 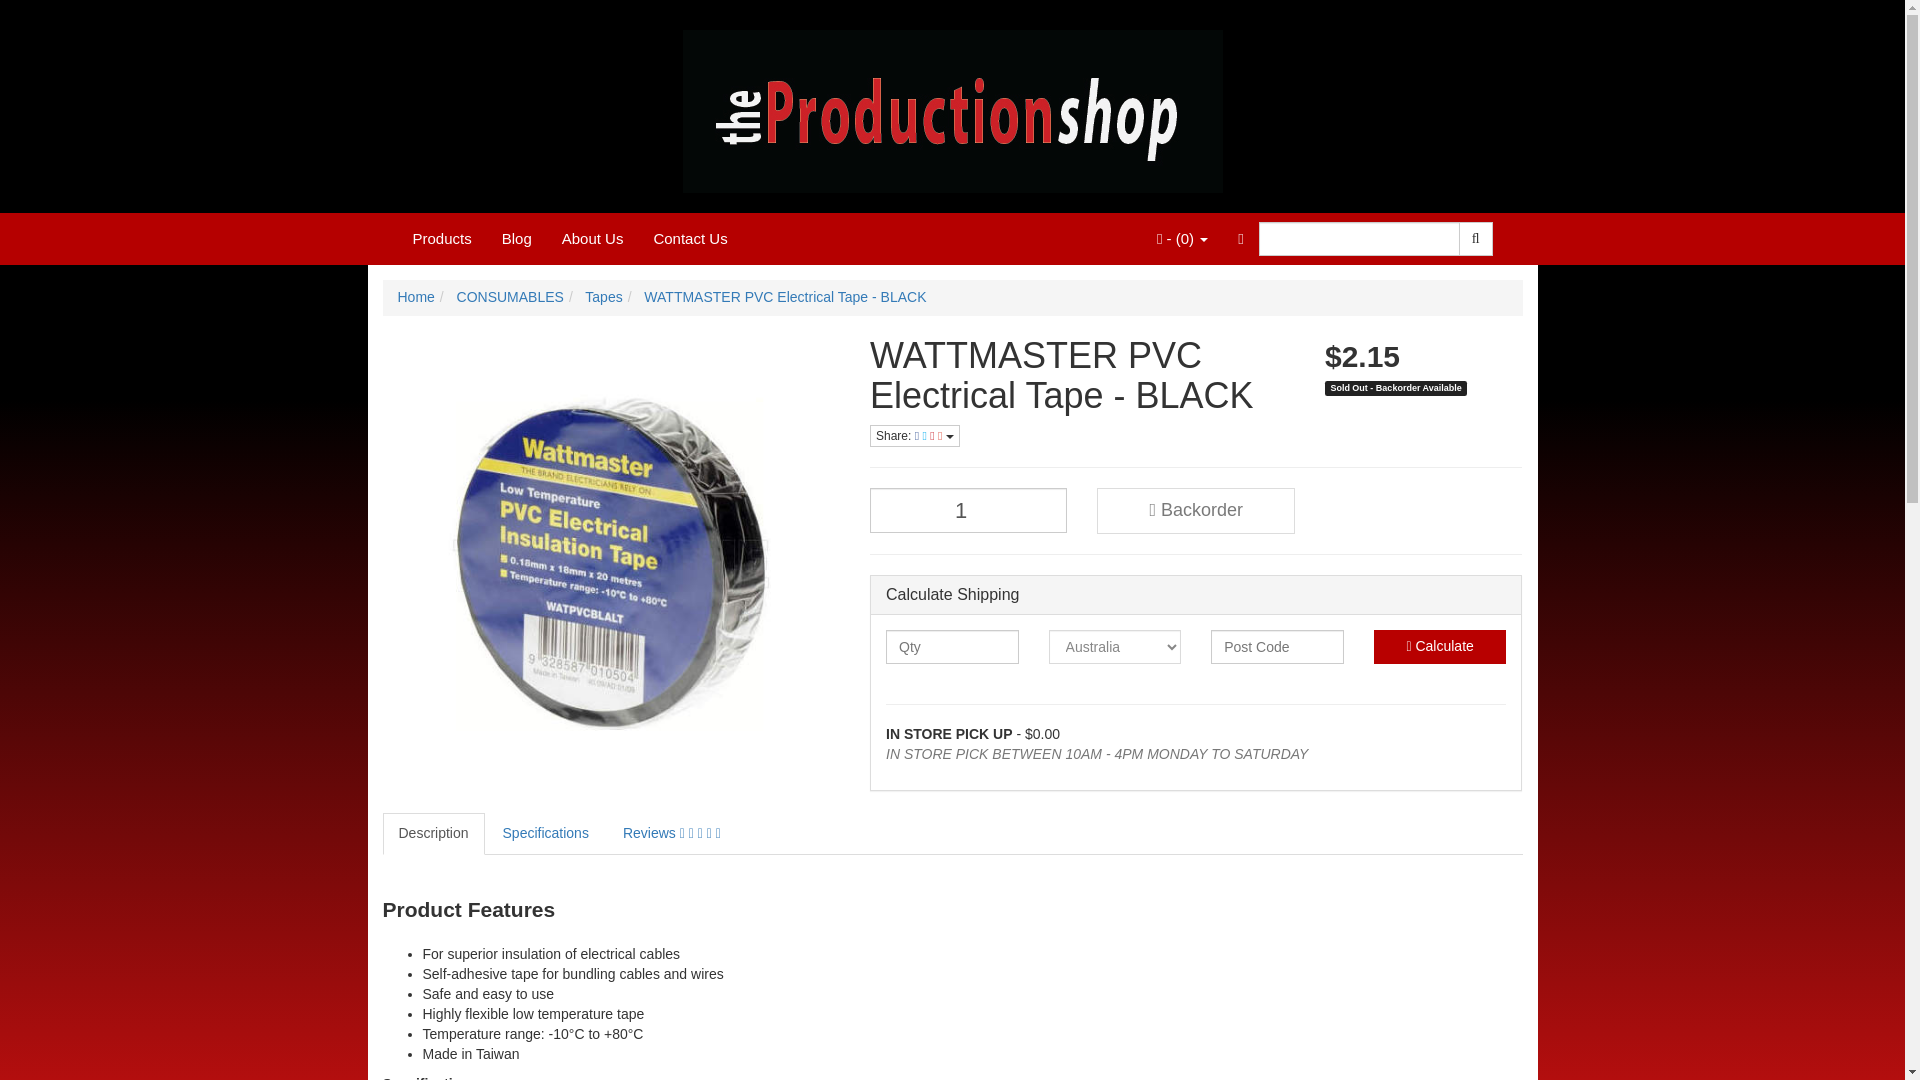 What do you see at coordinates (510, 296) in the screenshot?
I see `CONSUMABLES` at bounding box center [510, 296].